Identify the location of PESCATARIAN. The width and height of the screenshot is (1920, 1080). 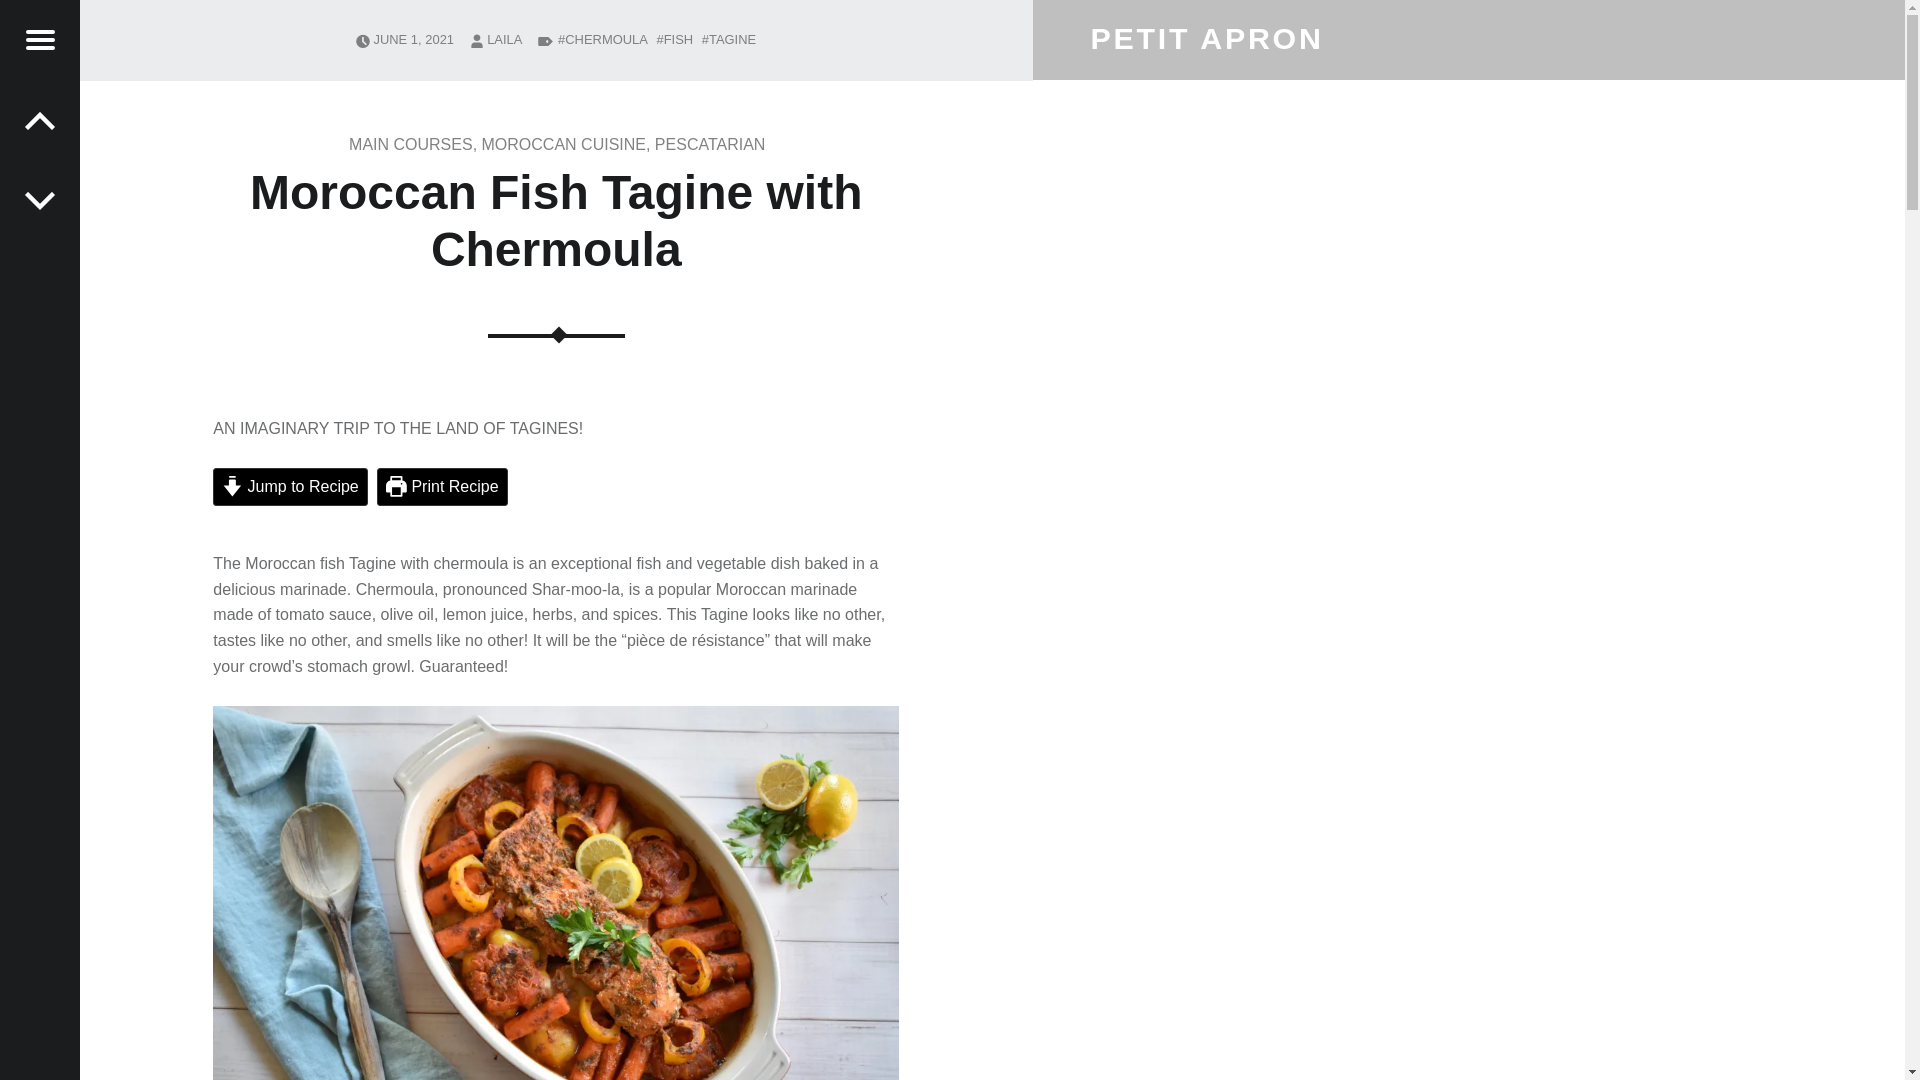
(710, 144).